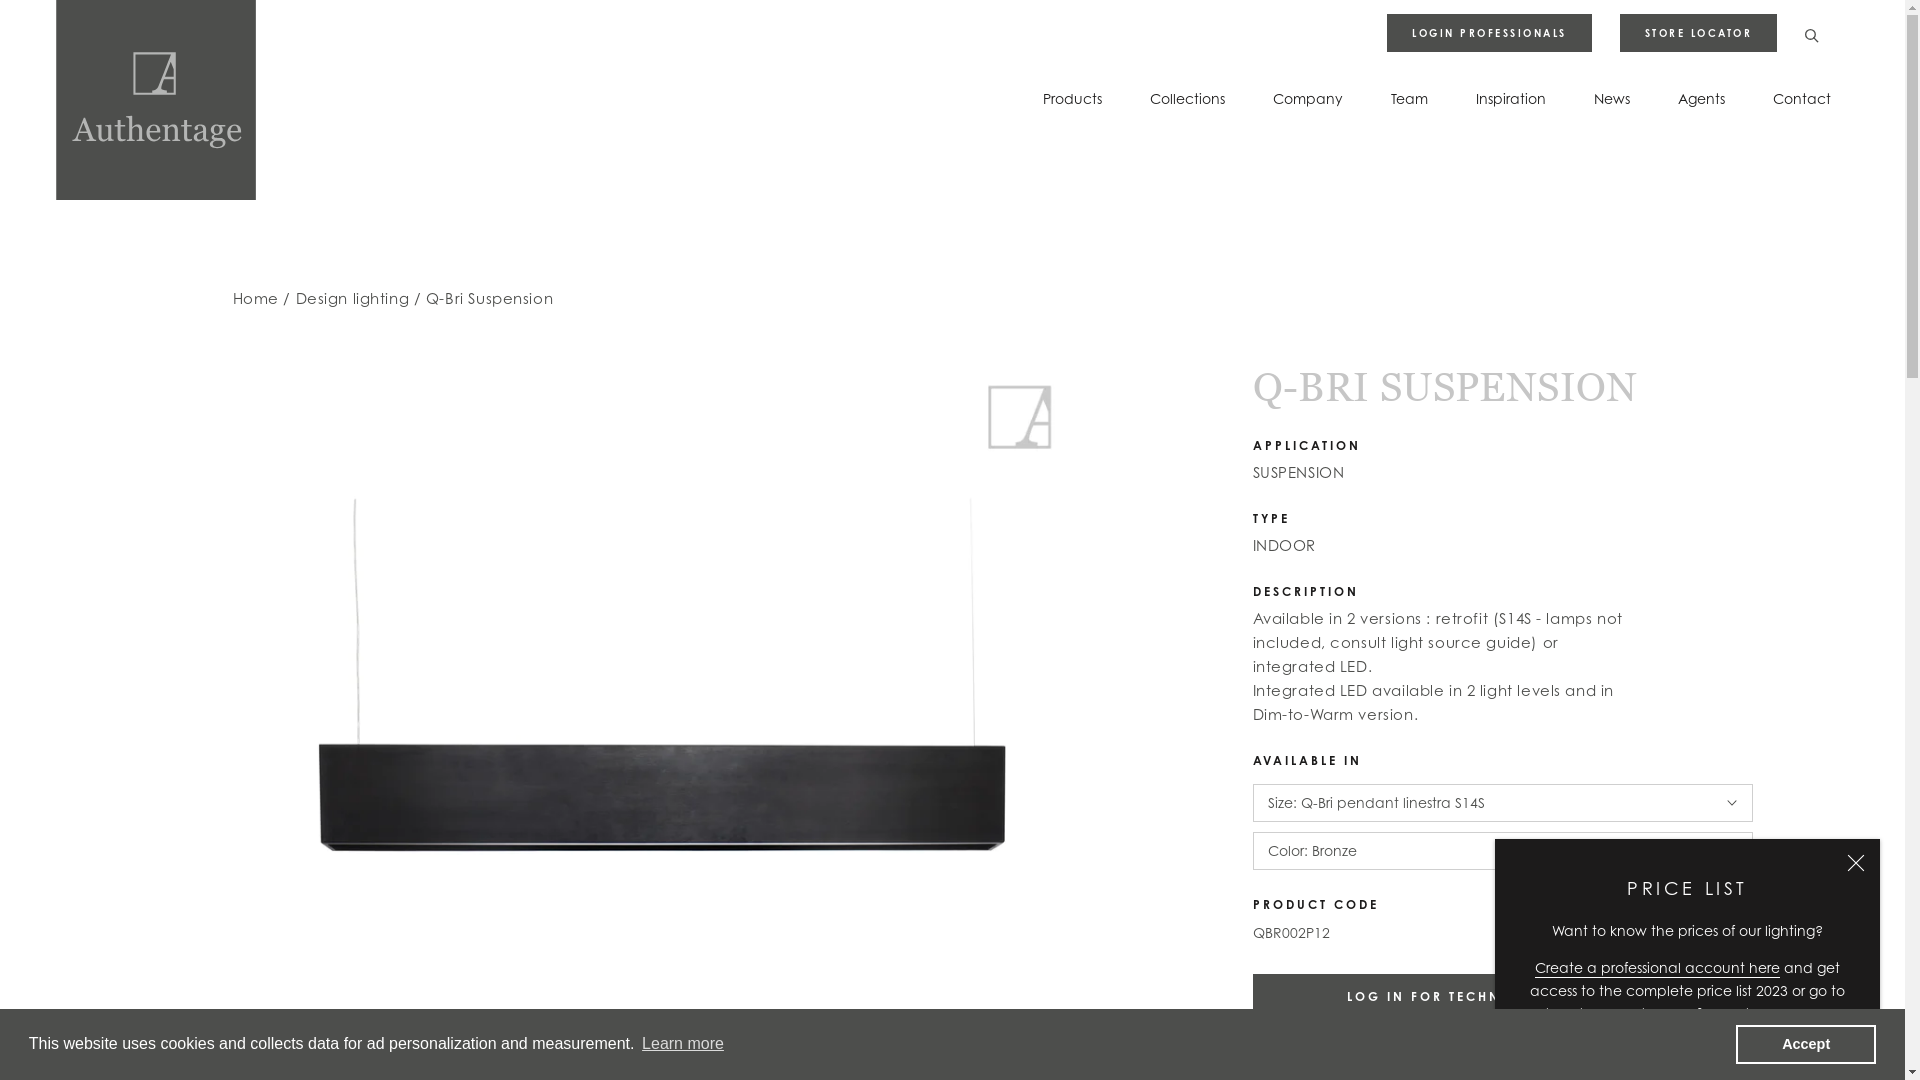  What do you see at coordinates (1410, 98) in the screenshot?
I see `Team
Team` at bounding box center [1410, 98].